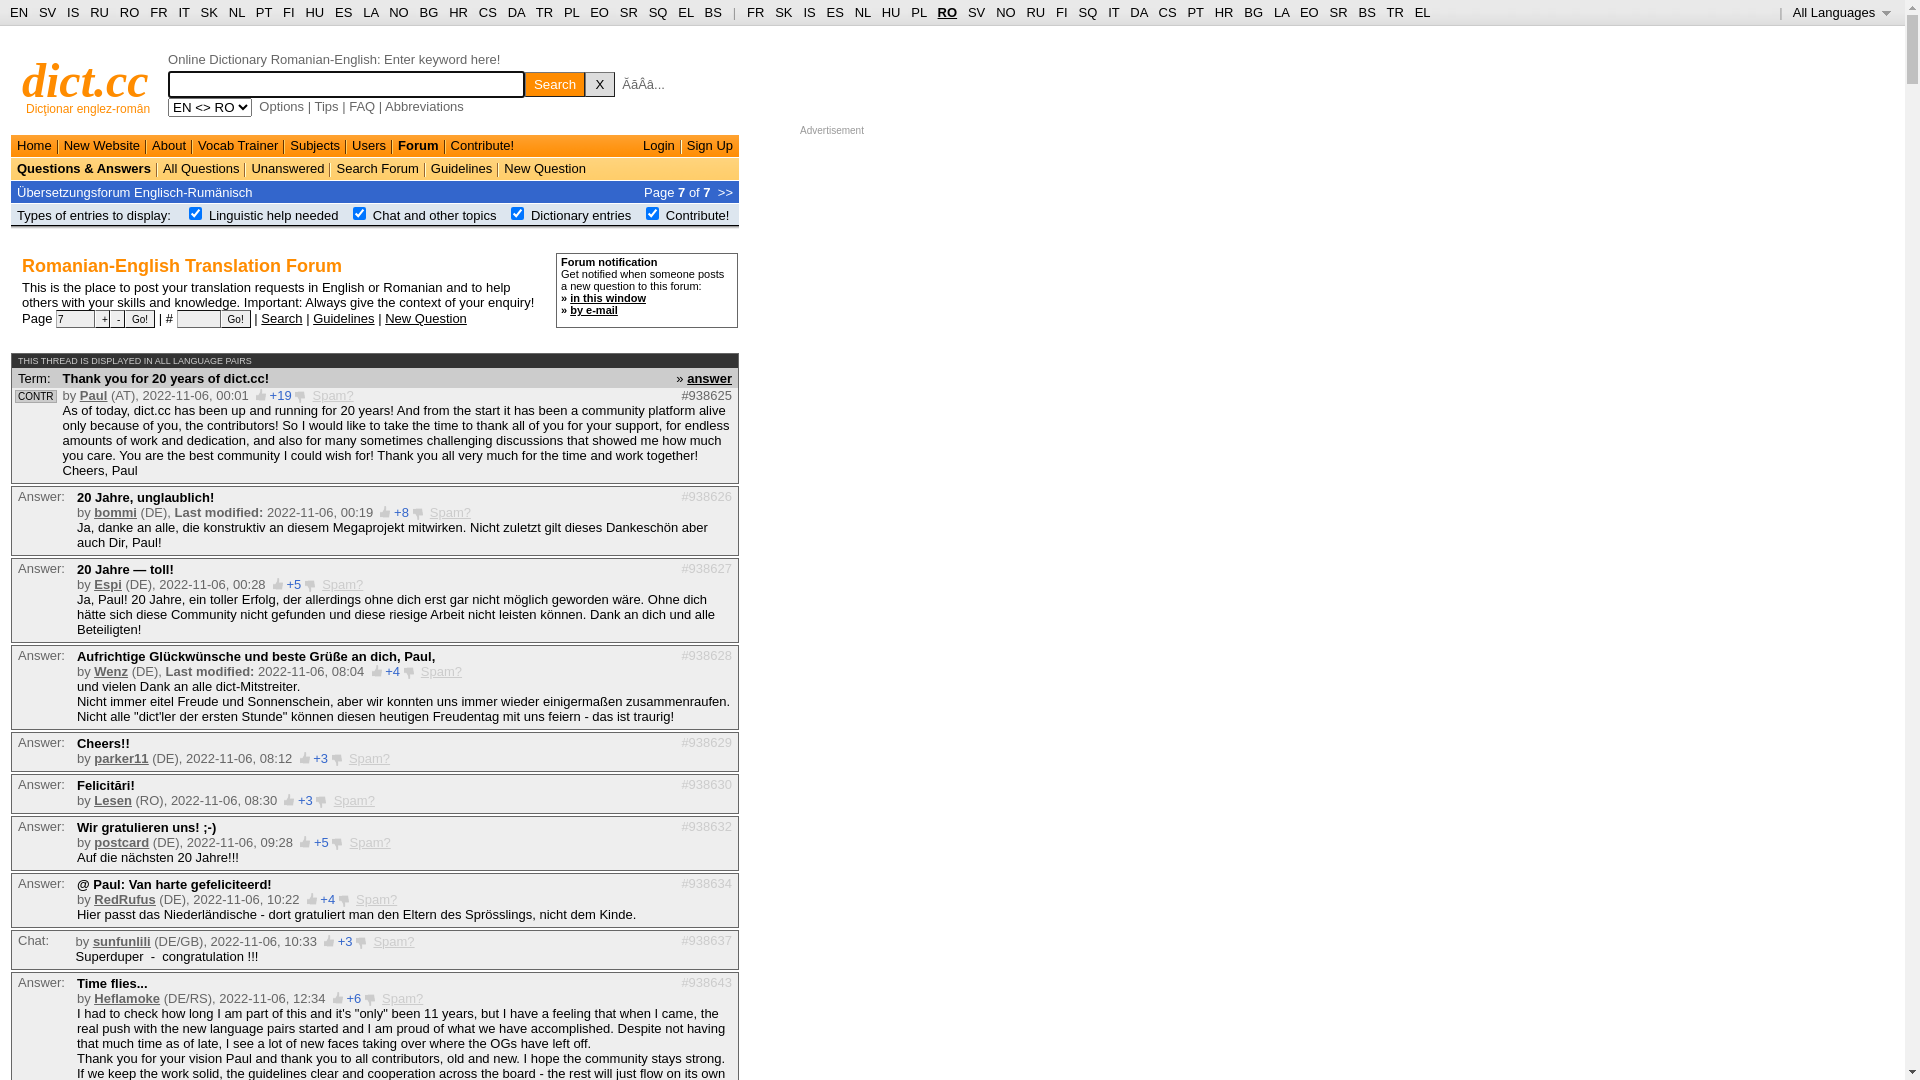  Describe the element at coordinates (281, 396) in the screenshot. I see `+19` at that location.